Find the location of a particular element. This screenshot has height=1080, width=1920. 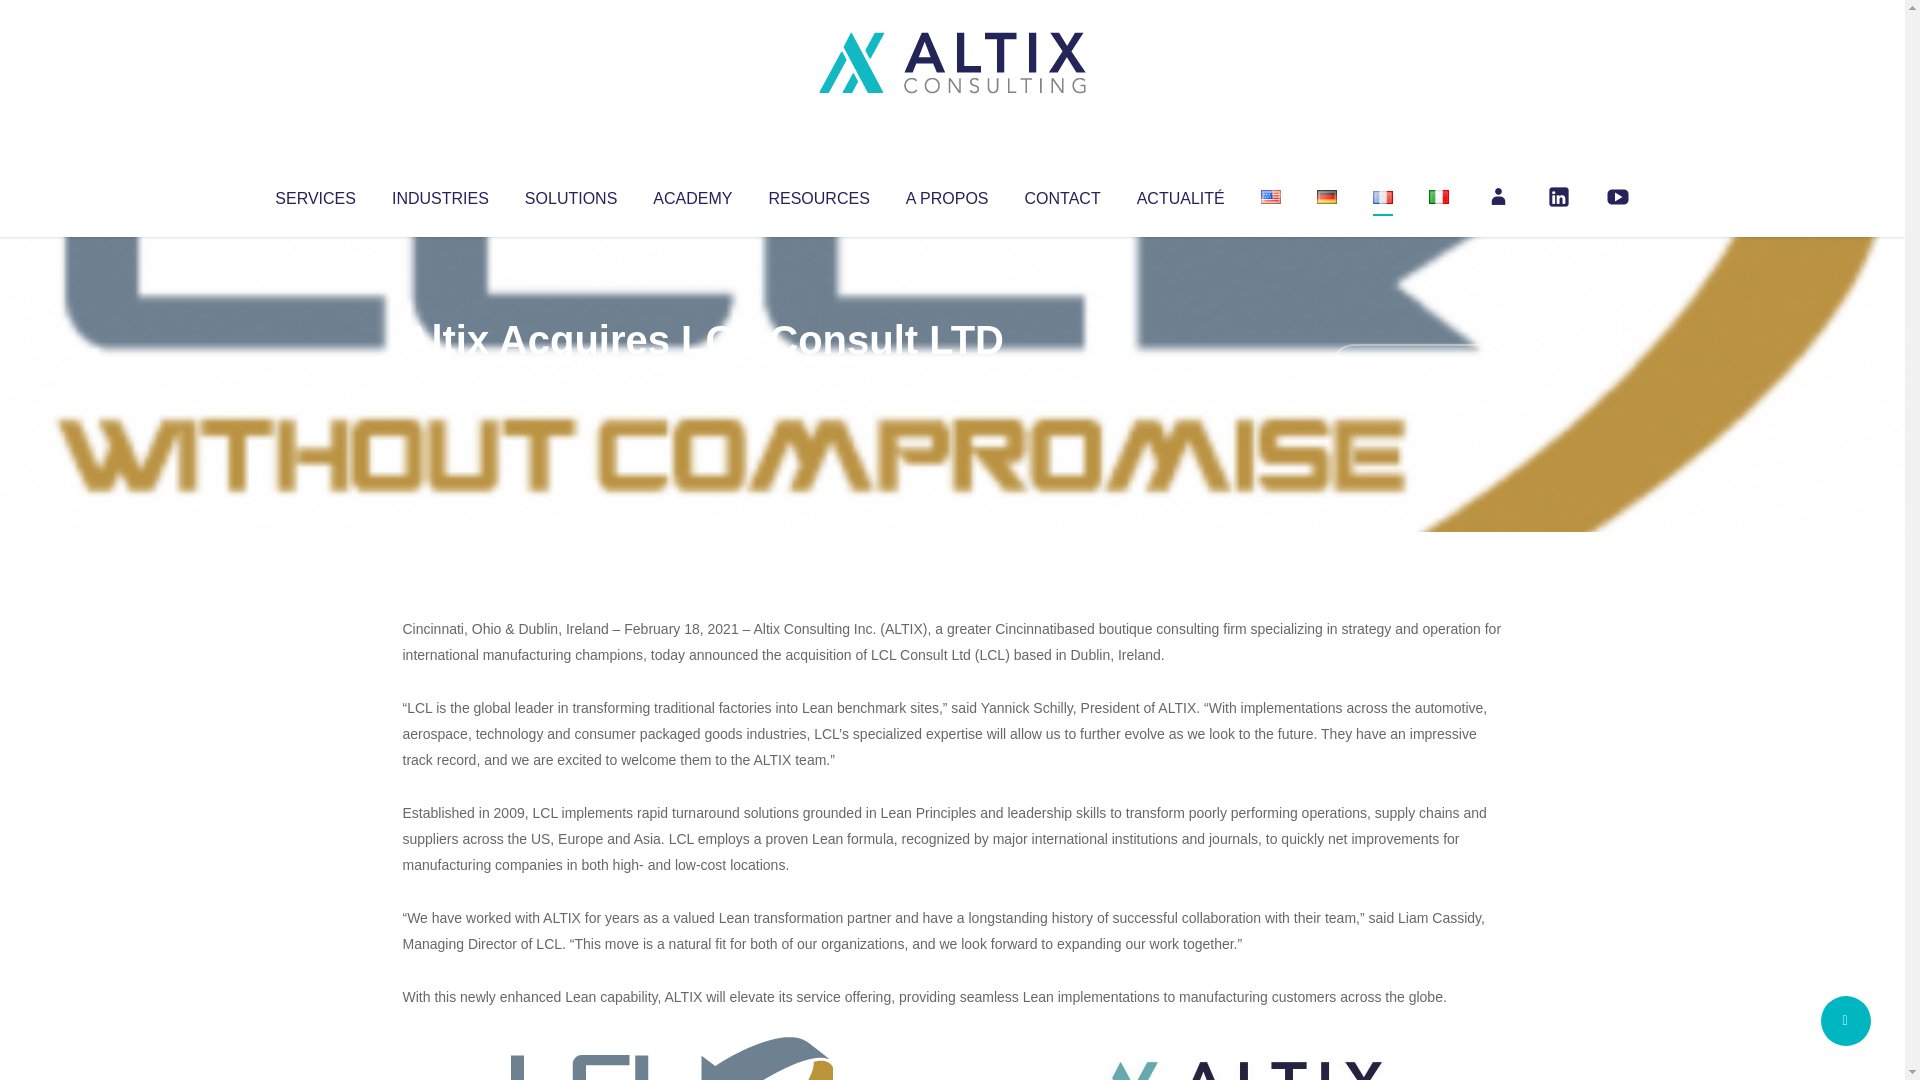

RESOURCES is located at coordinates (818, 194).